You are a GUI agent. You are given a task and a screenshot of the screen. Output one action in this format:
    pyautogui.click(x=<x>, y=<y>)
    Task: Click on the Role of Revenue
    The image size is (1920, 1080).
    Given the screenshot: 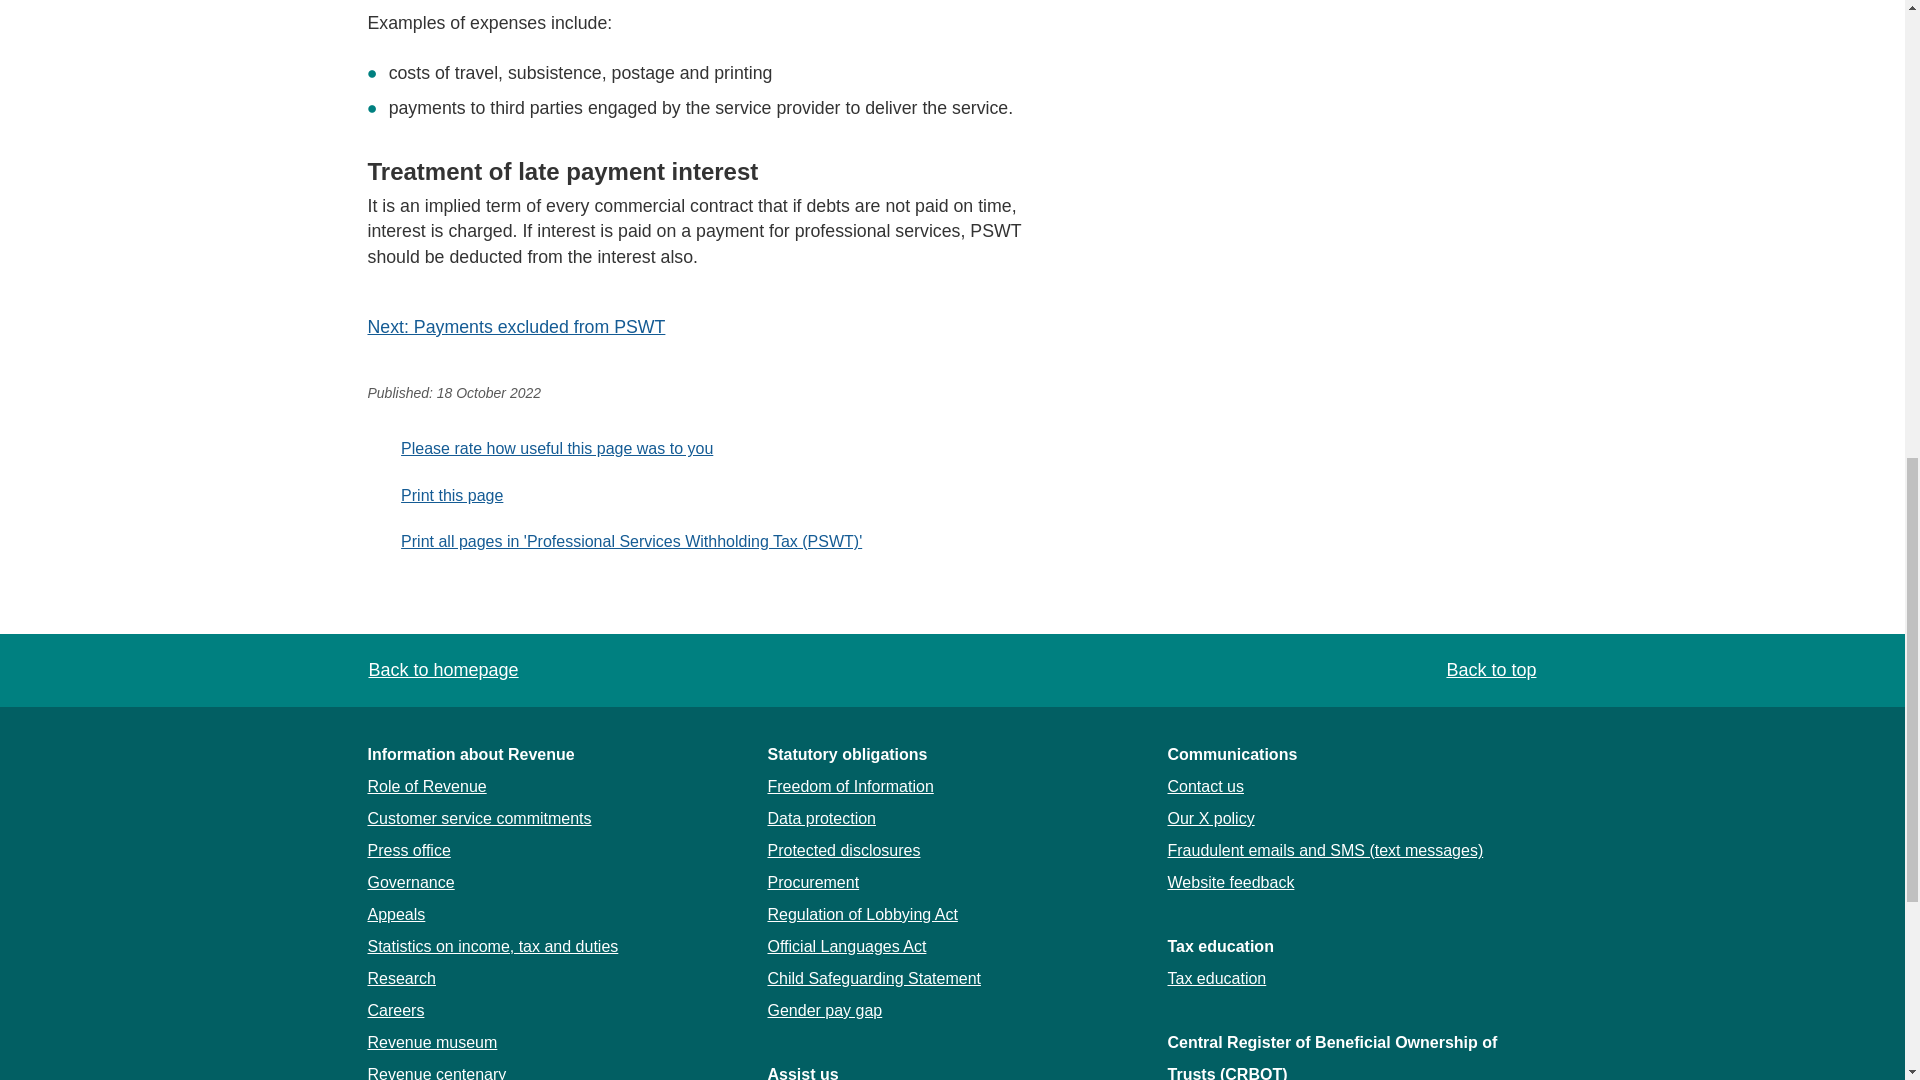 What is the action you would take?
    pyautogui.click(x=428, y=786)
    